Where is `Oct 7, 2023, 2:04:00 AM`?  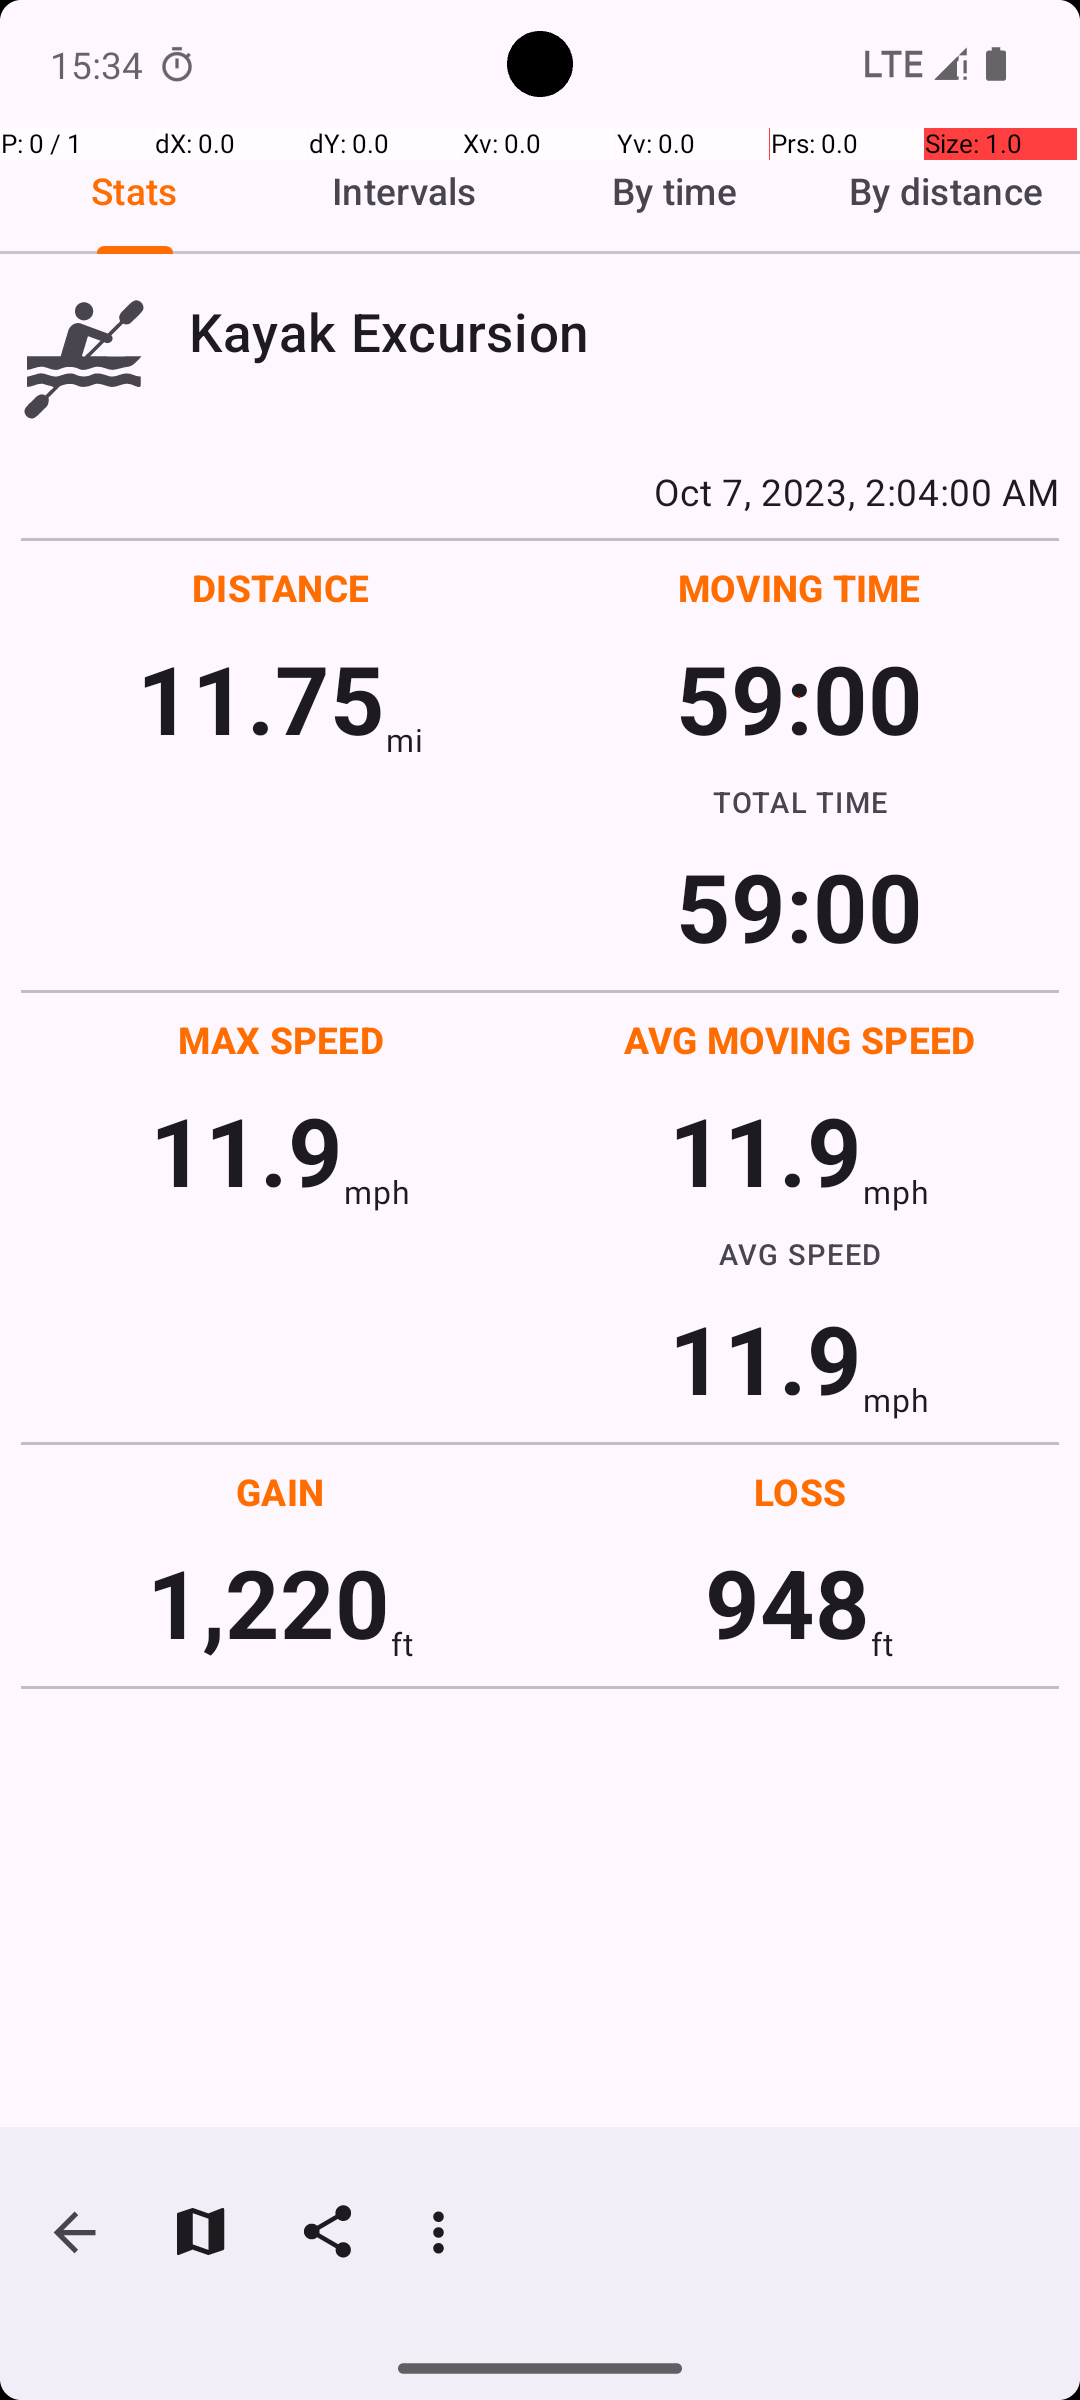
Oct 7, 2023, 2:04:00 AM is located at coordinates (540, 491).